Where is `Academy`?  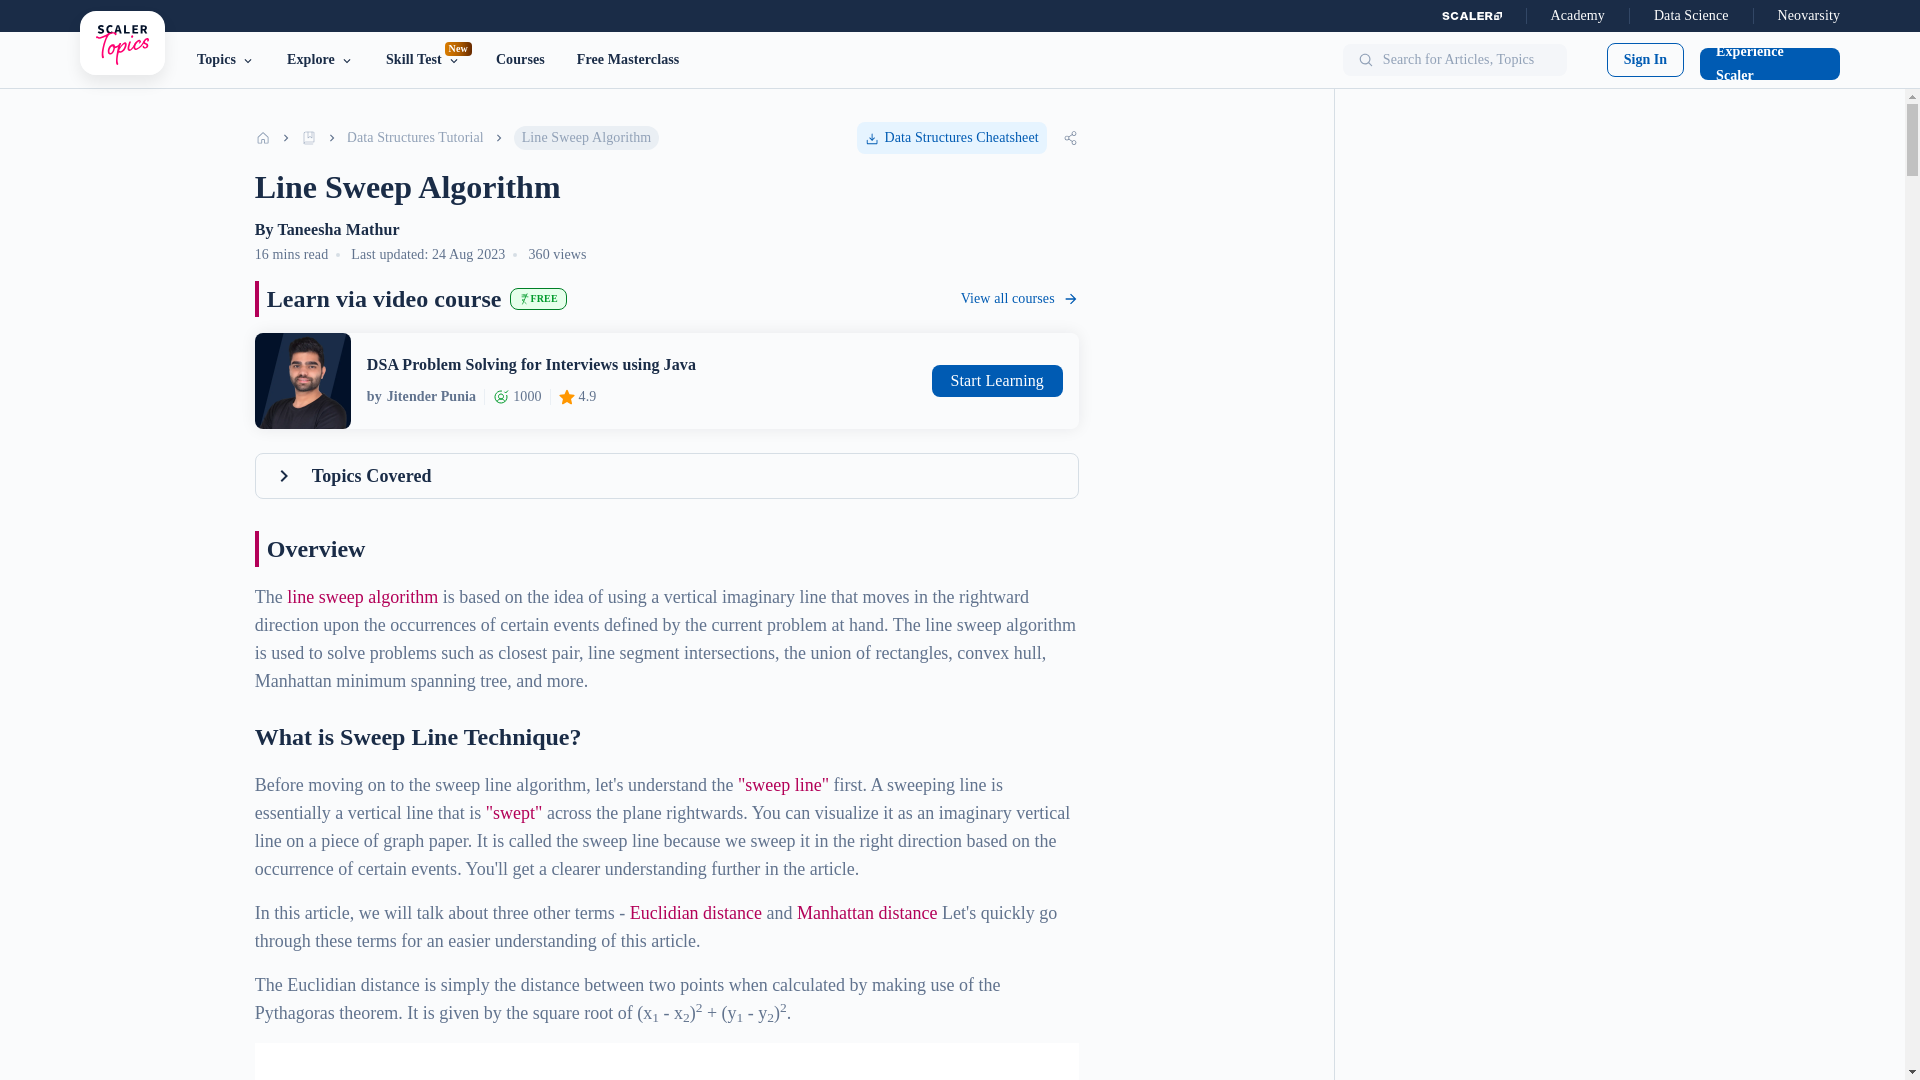
Academy is located at coordinates (1578, 16).